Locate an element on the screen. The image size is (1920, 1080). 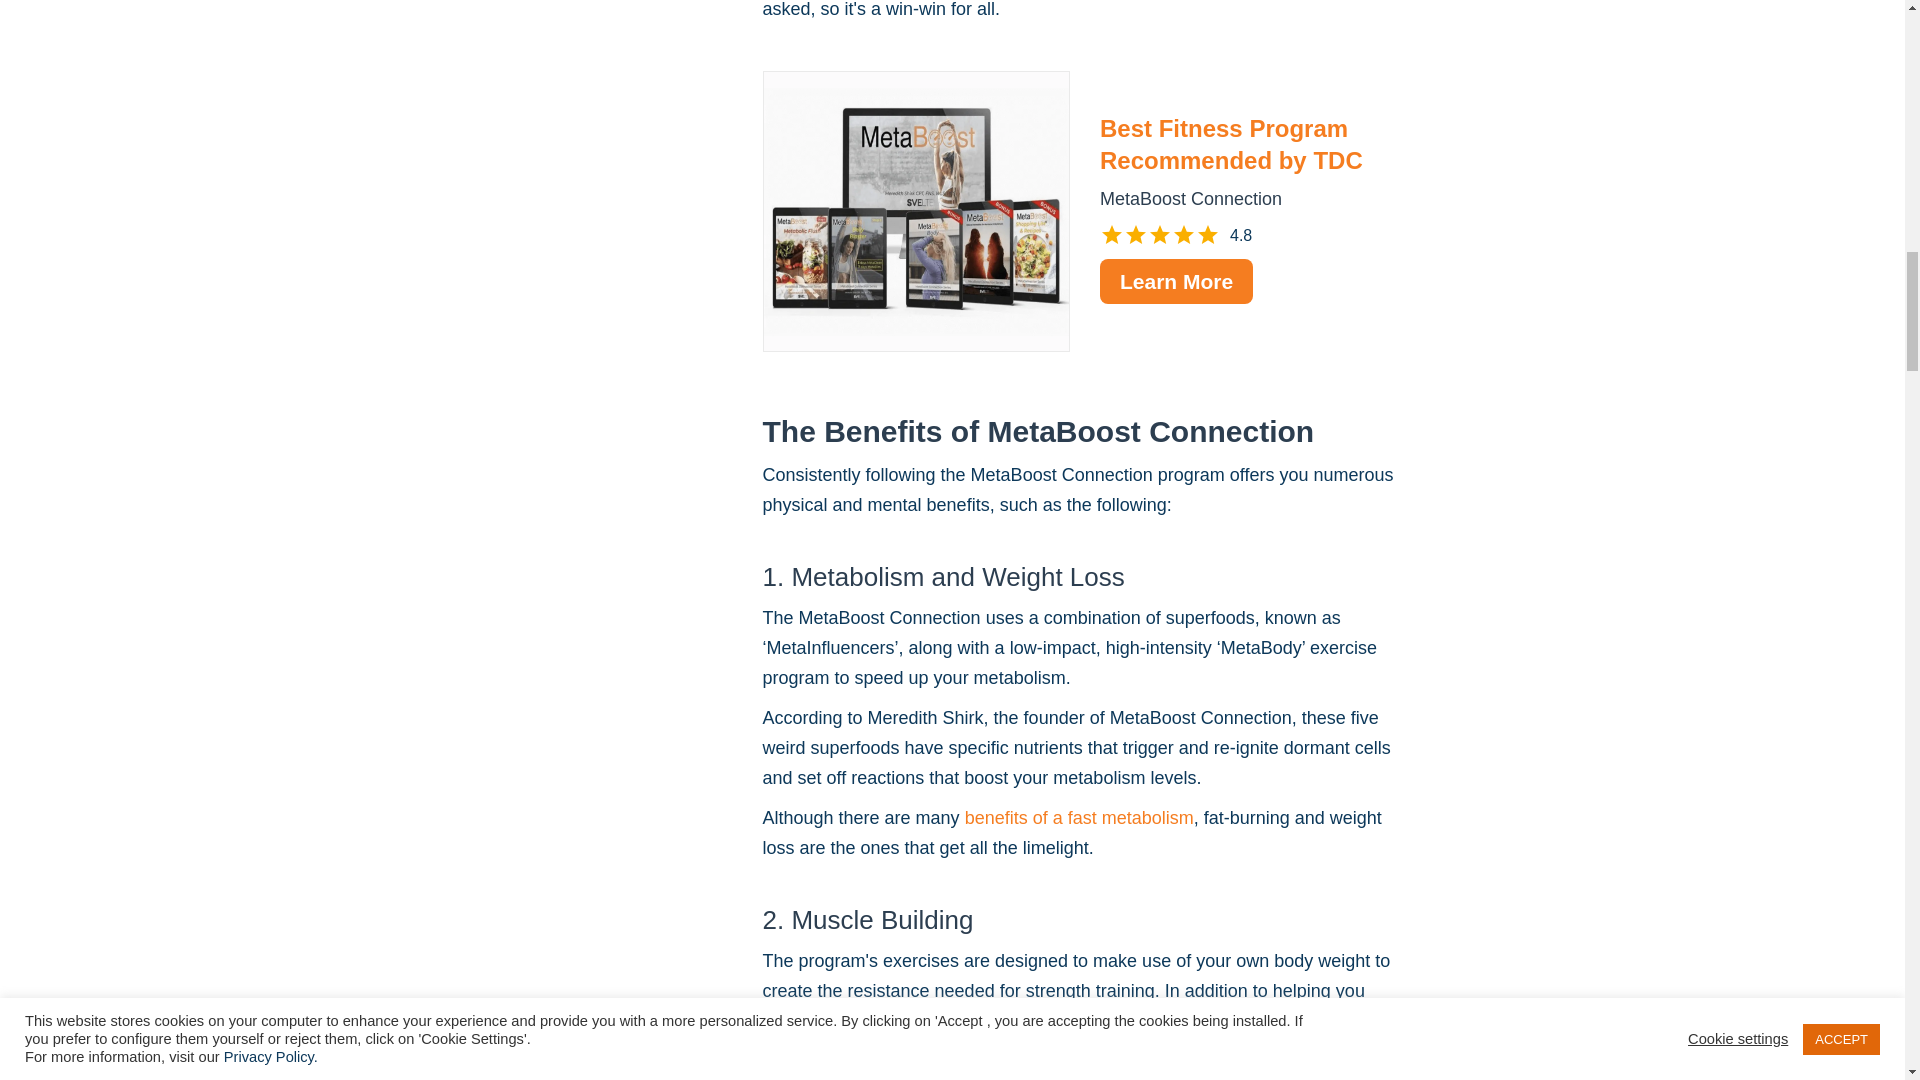
MetaBoost Connection Trim Down Club is located at coordinates (916, 212).